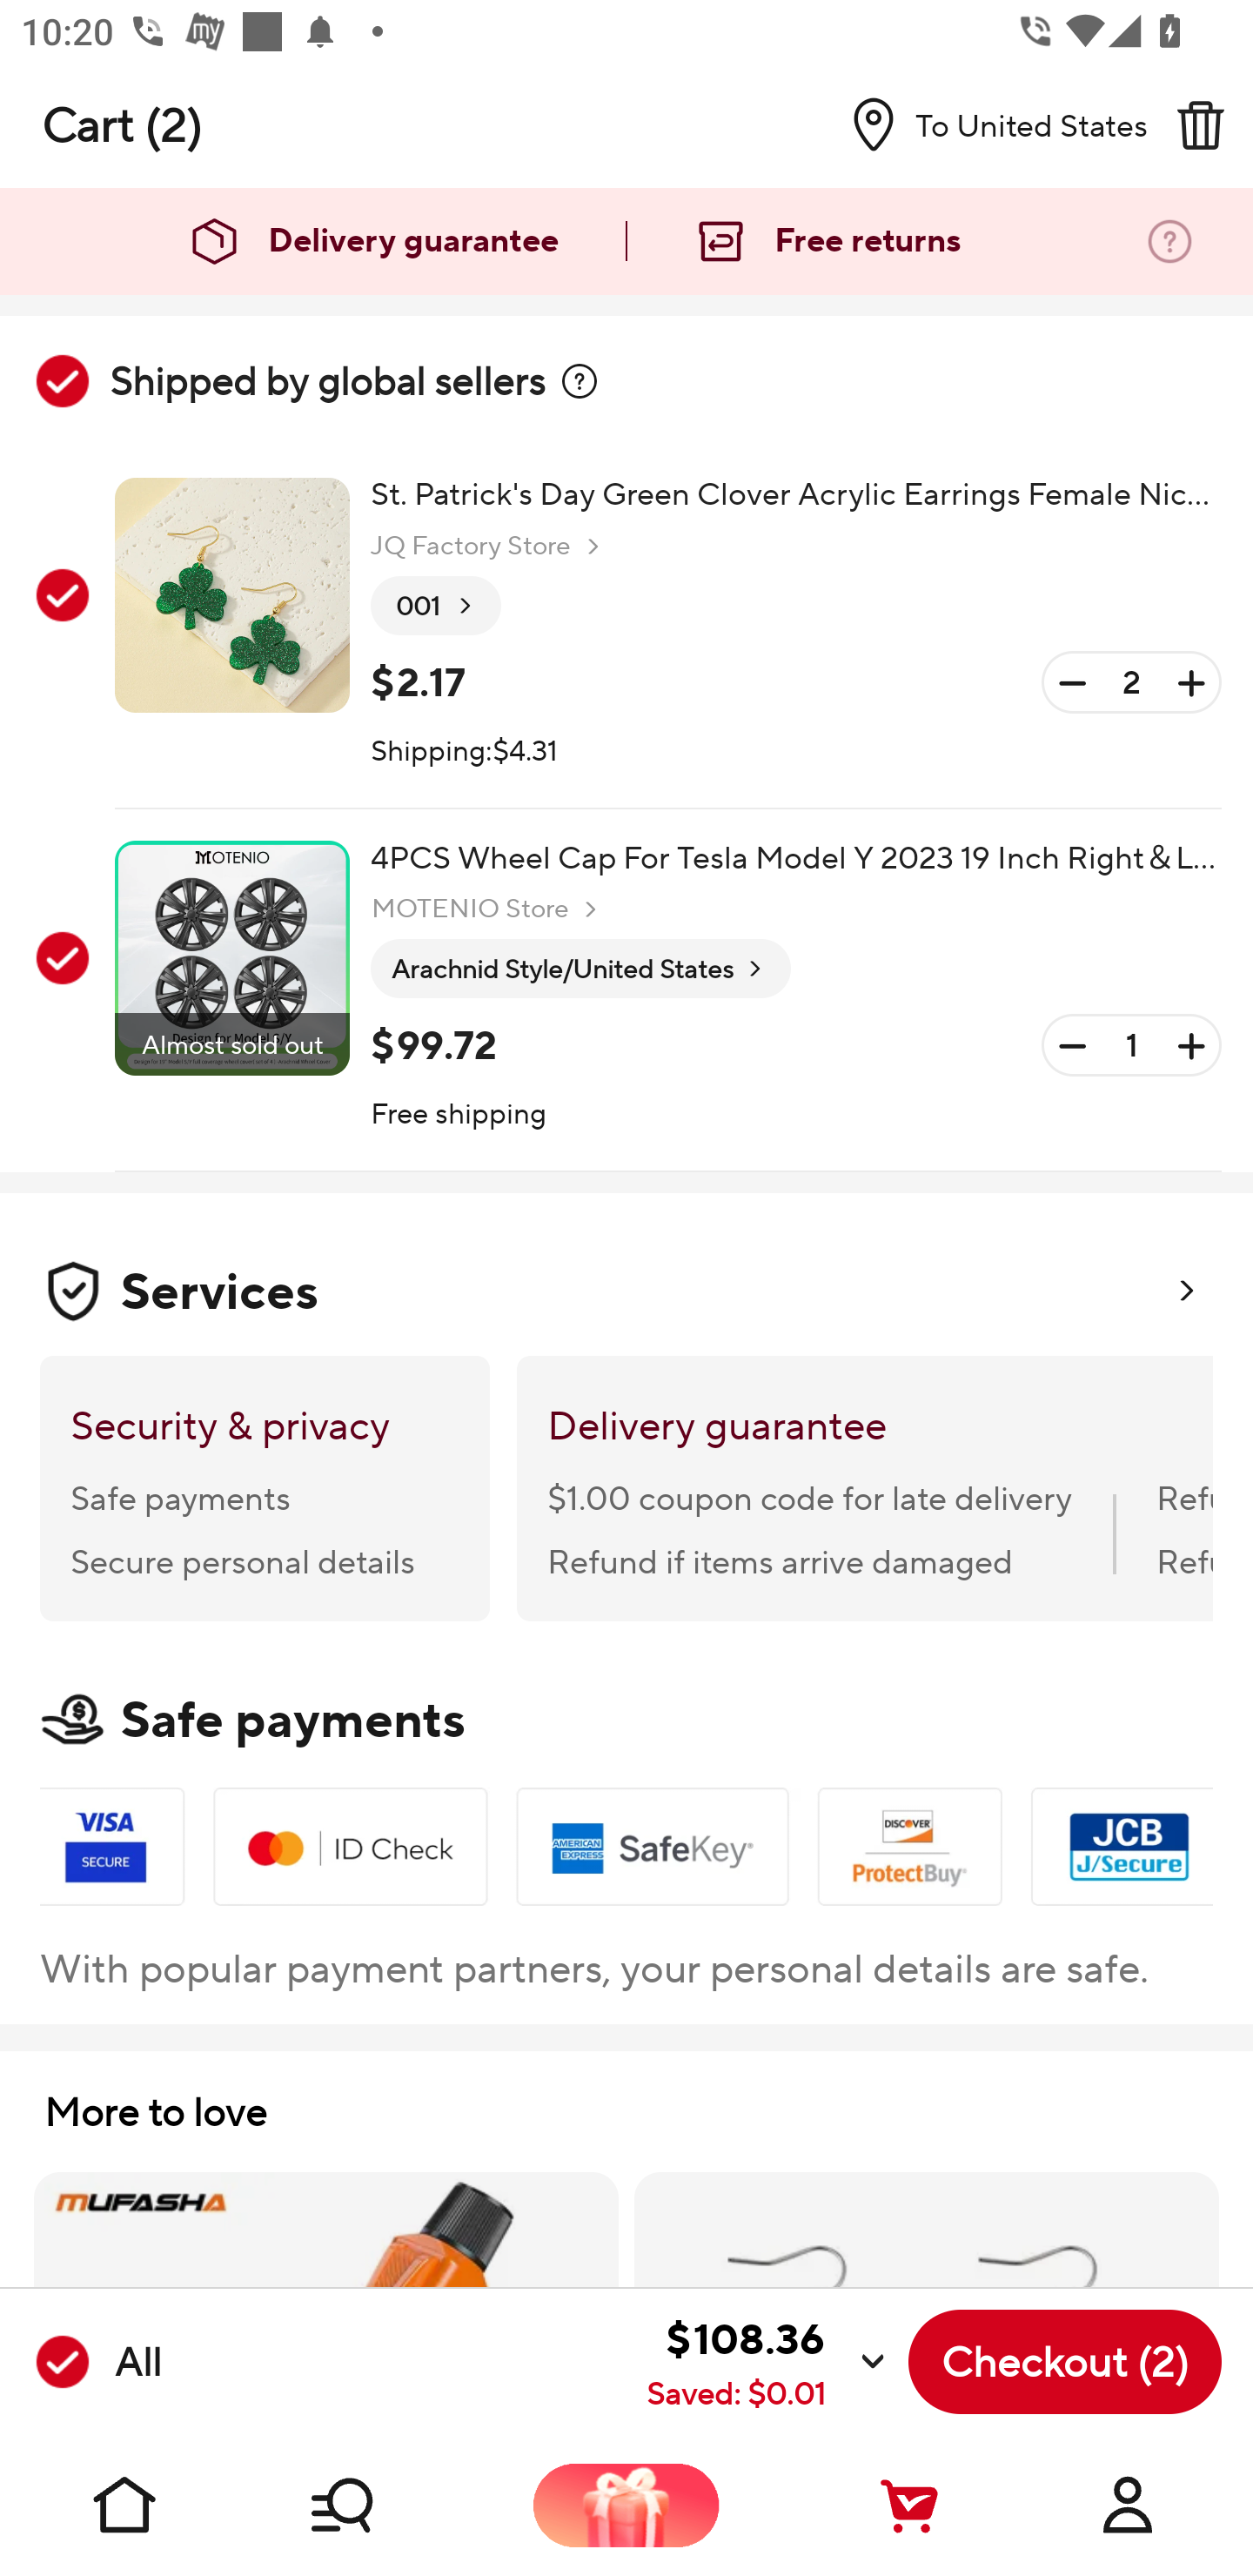 This screenshot has height=2576, width=1253. What do you see at coordinates (1131, 1046) in the screenshot?
I see `1` at bounding box center [1131, 1046].